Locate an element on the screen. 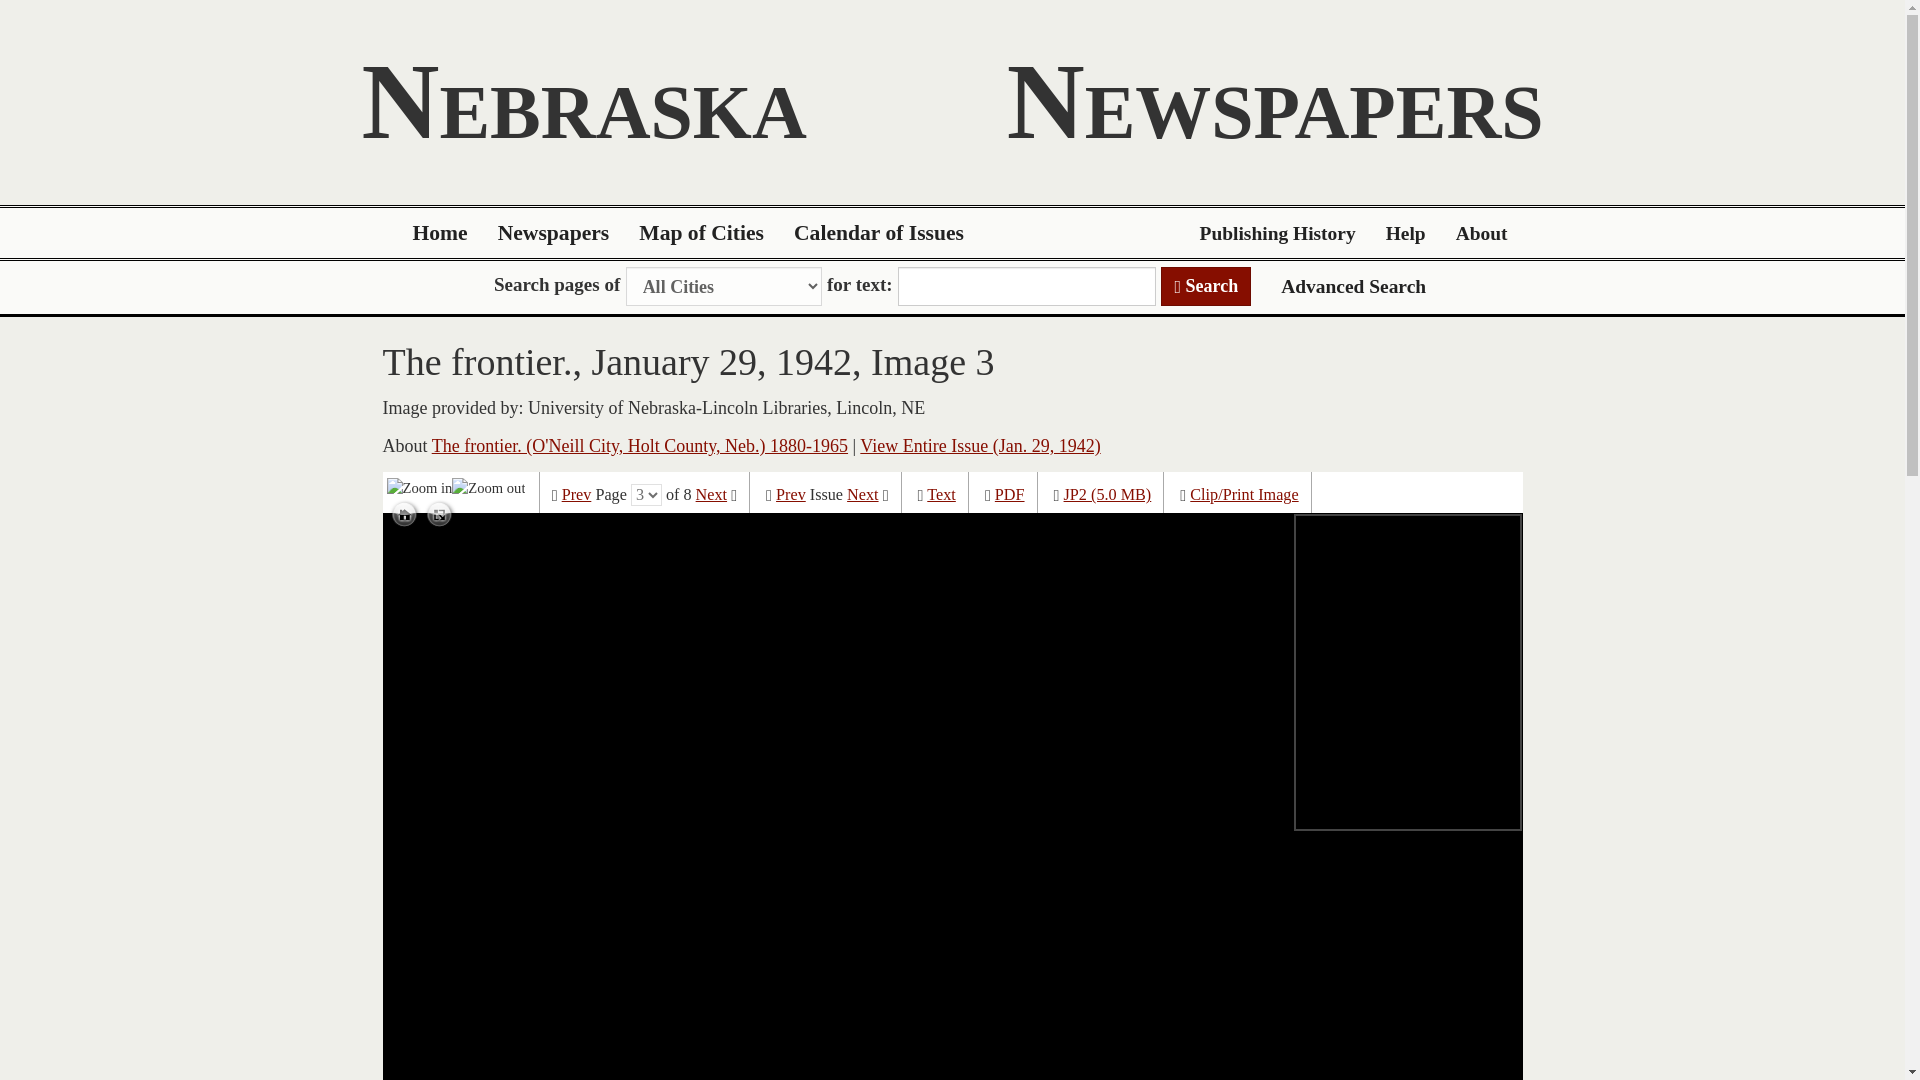 The height and width of the screenshot is (1080, 1920). Prev is located at coordinates (790, 495).